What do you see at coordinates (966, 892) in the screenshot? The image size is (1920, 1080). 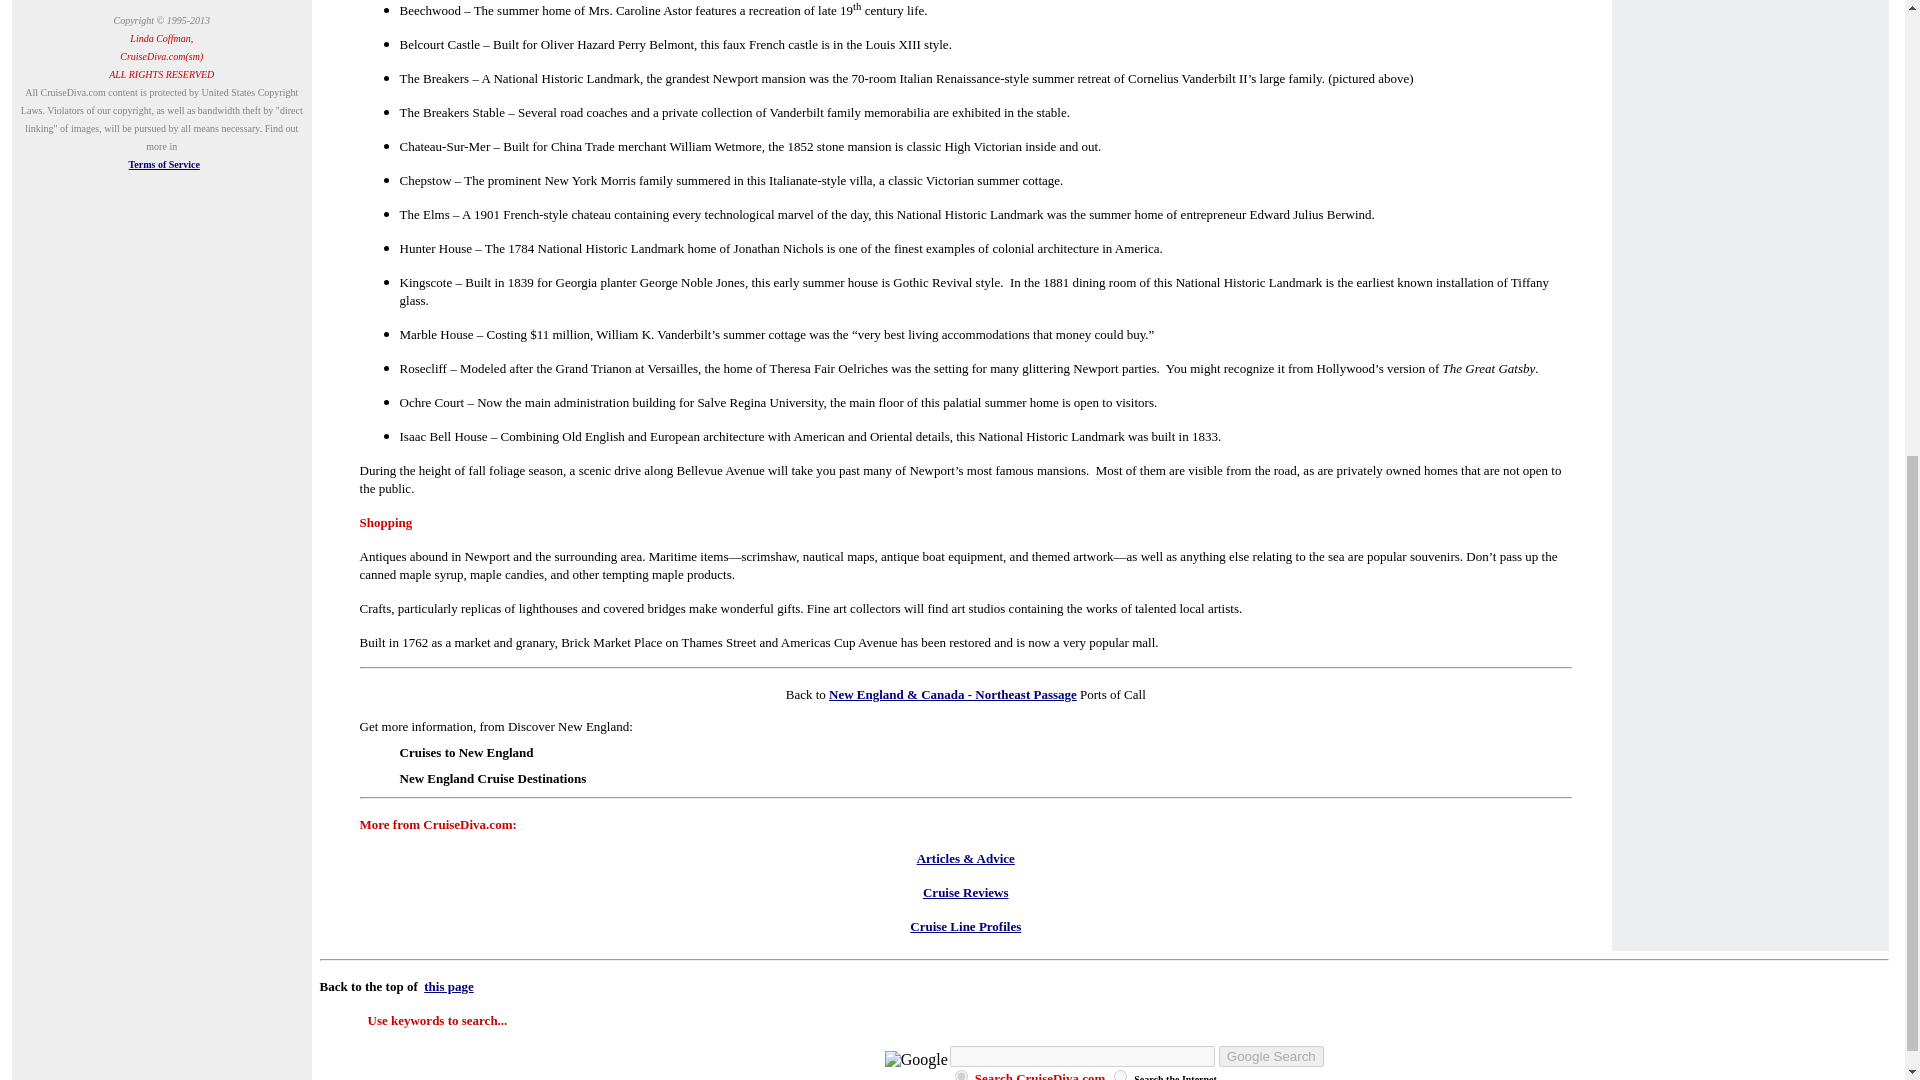 I see `Cruise Reviews` at bounding box center [966, 892].